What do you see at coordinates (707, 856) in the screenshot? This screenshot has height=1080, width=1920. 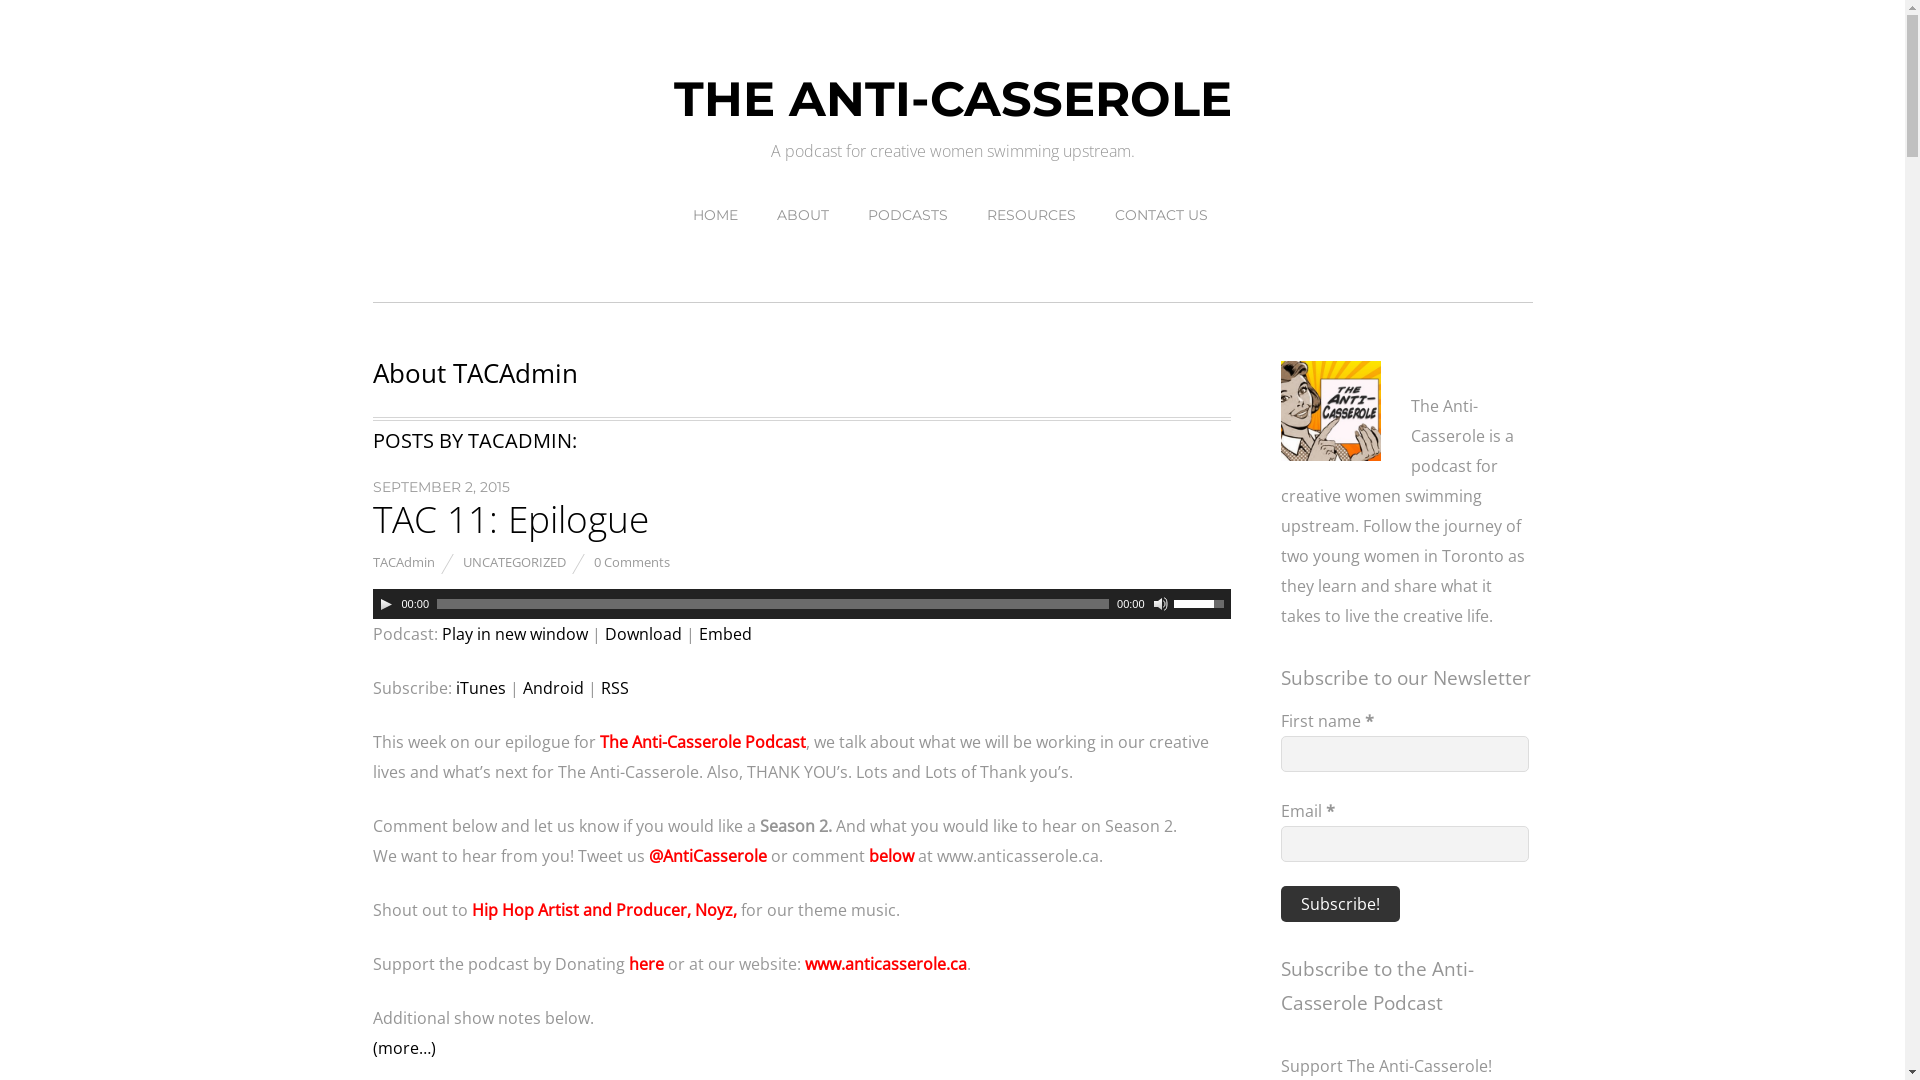 I see `@AntiCasserole` at bounding box center [707, 856].